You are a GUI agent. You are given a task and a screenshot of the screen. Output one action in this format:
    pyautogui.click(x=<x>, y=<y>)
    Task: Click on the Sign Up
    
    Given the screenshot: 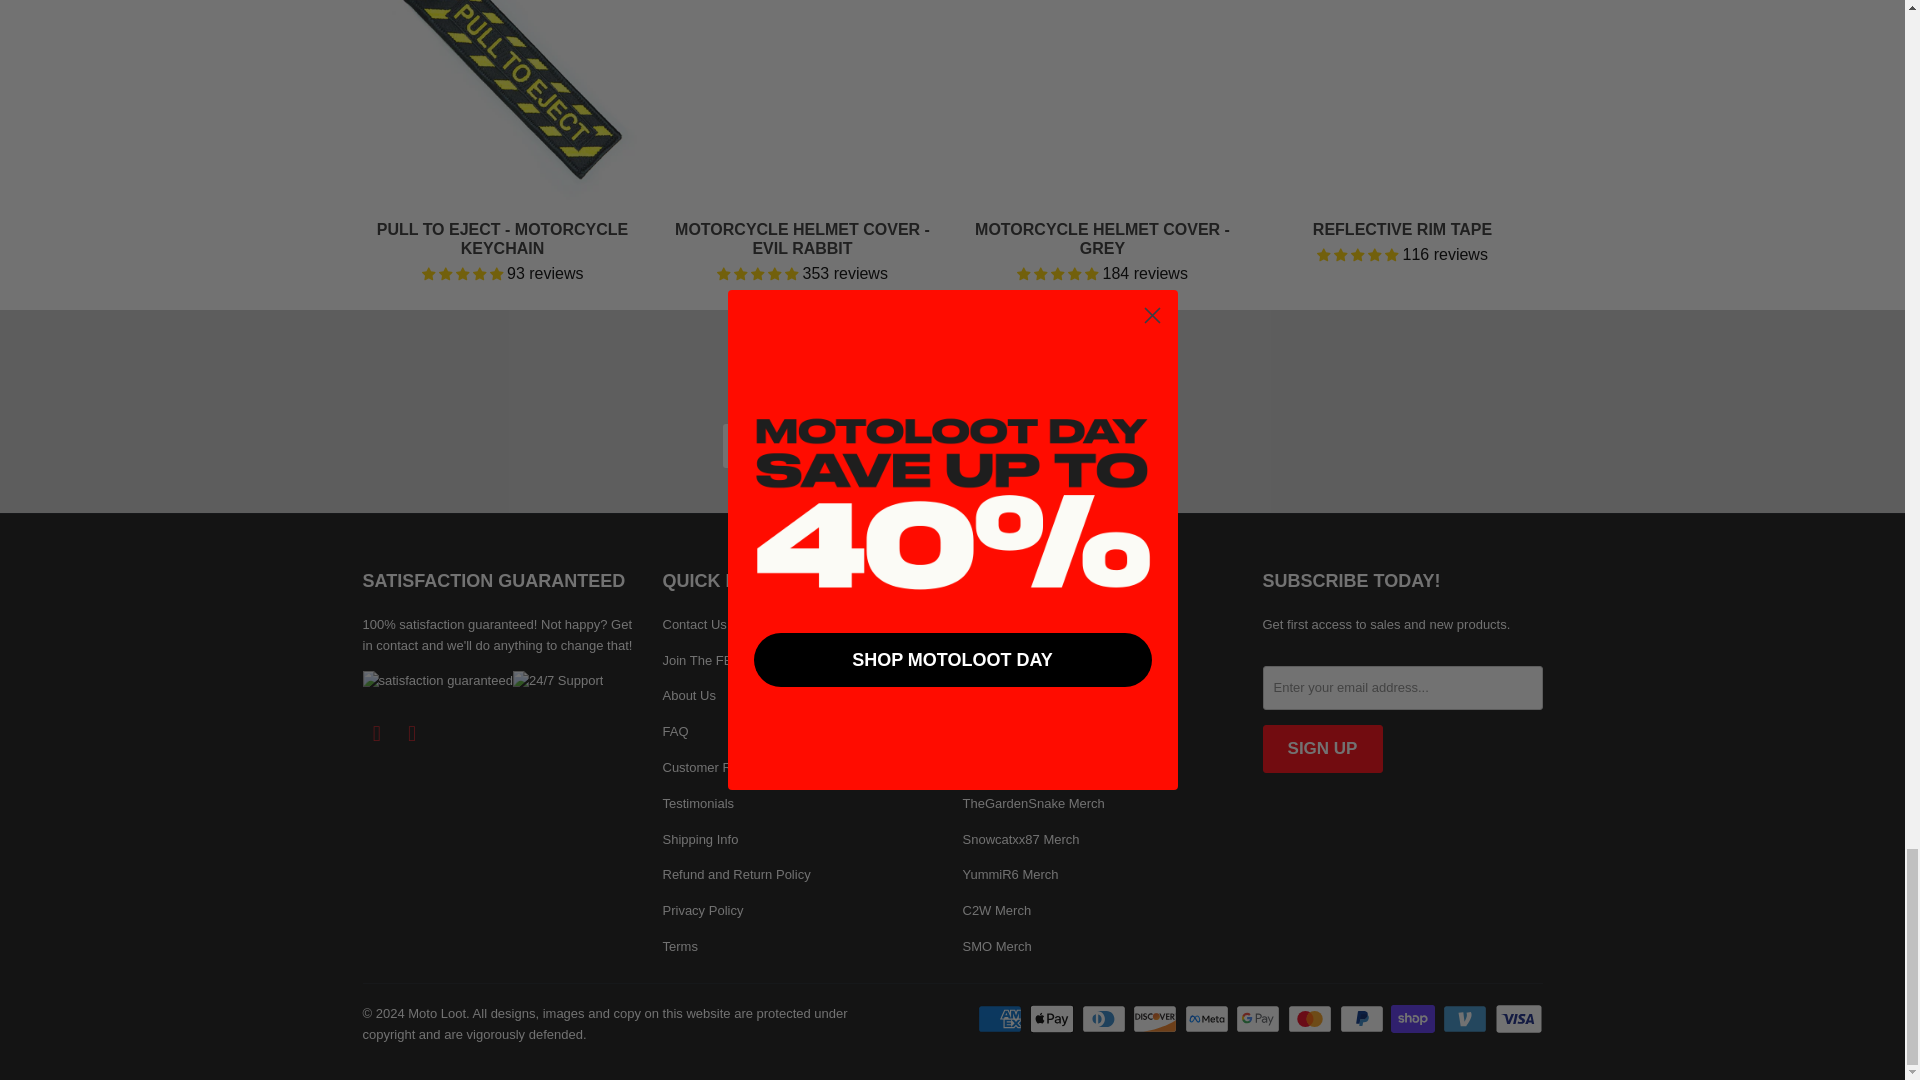 What is the action you would take?
    pyautogui.click(x=1322, y=748)
    